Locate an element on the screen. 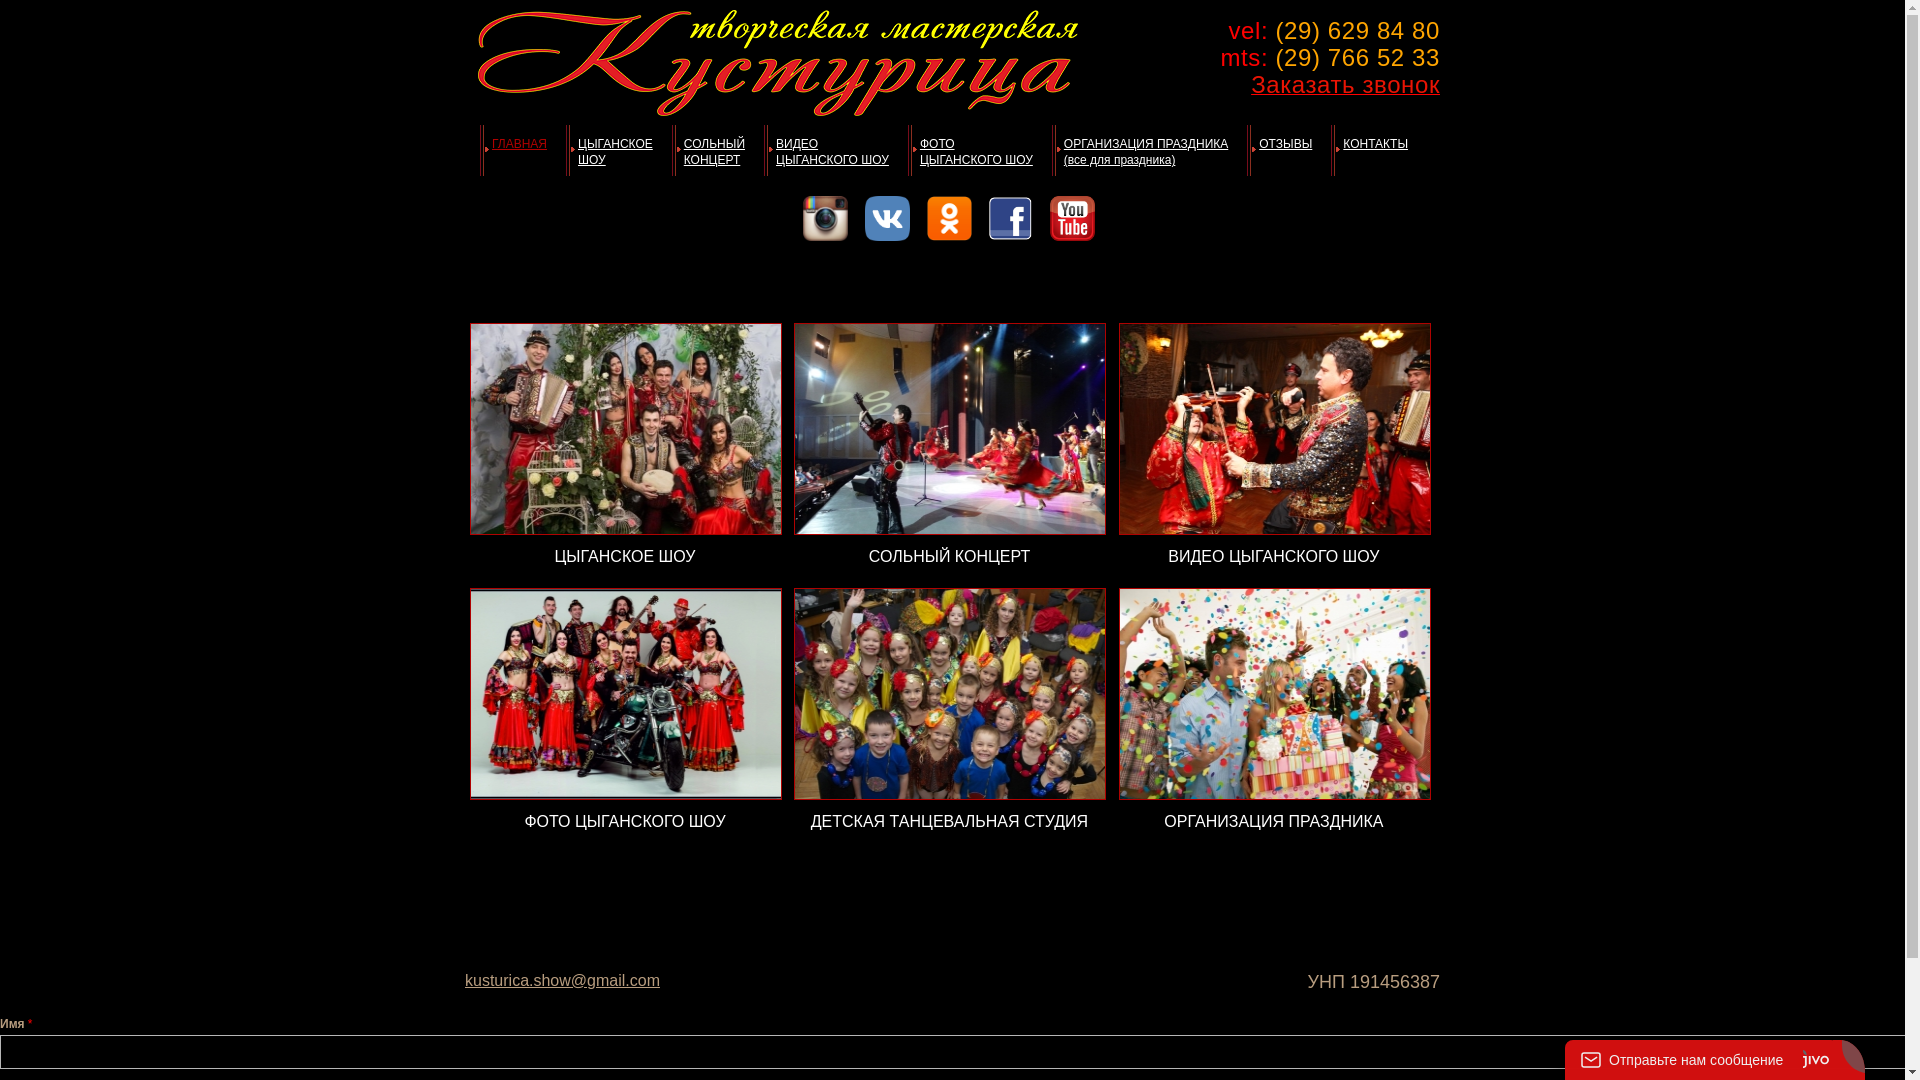  kusturica.show@gmail.com is located at coordinates (562, 980).